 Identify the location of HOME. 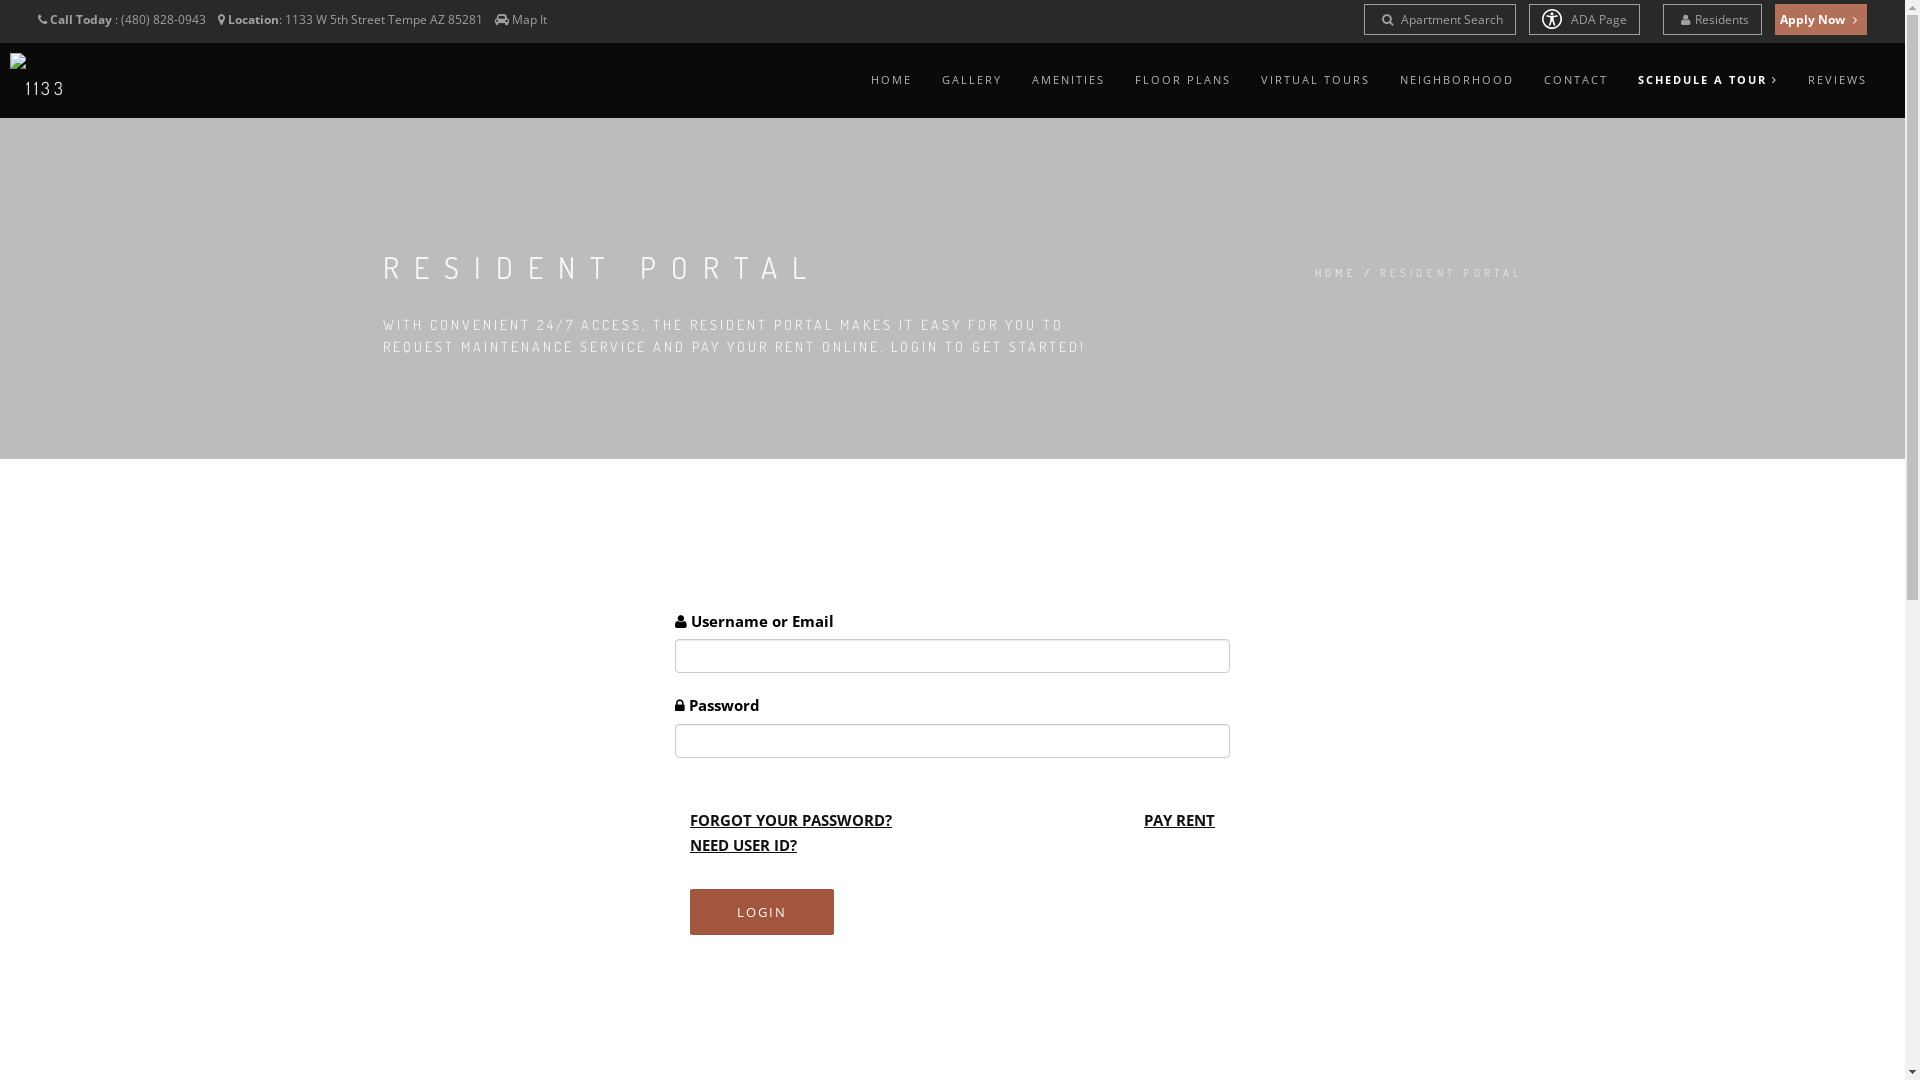
(1336, 274).